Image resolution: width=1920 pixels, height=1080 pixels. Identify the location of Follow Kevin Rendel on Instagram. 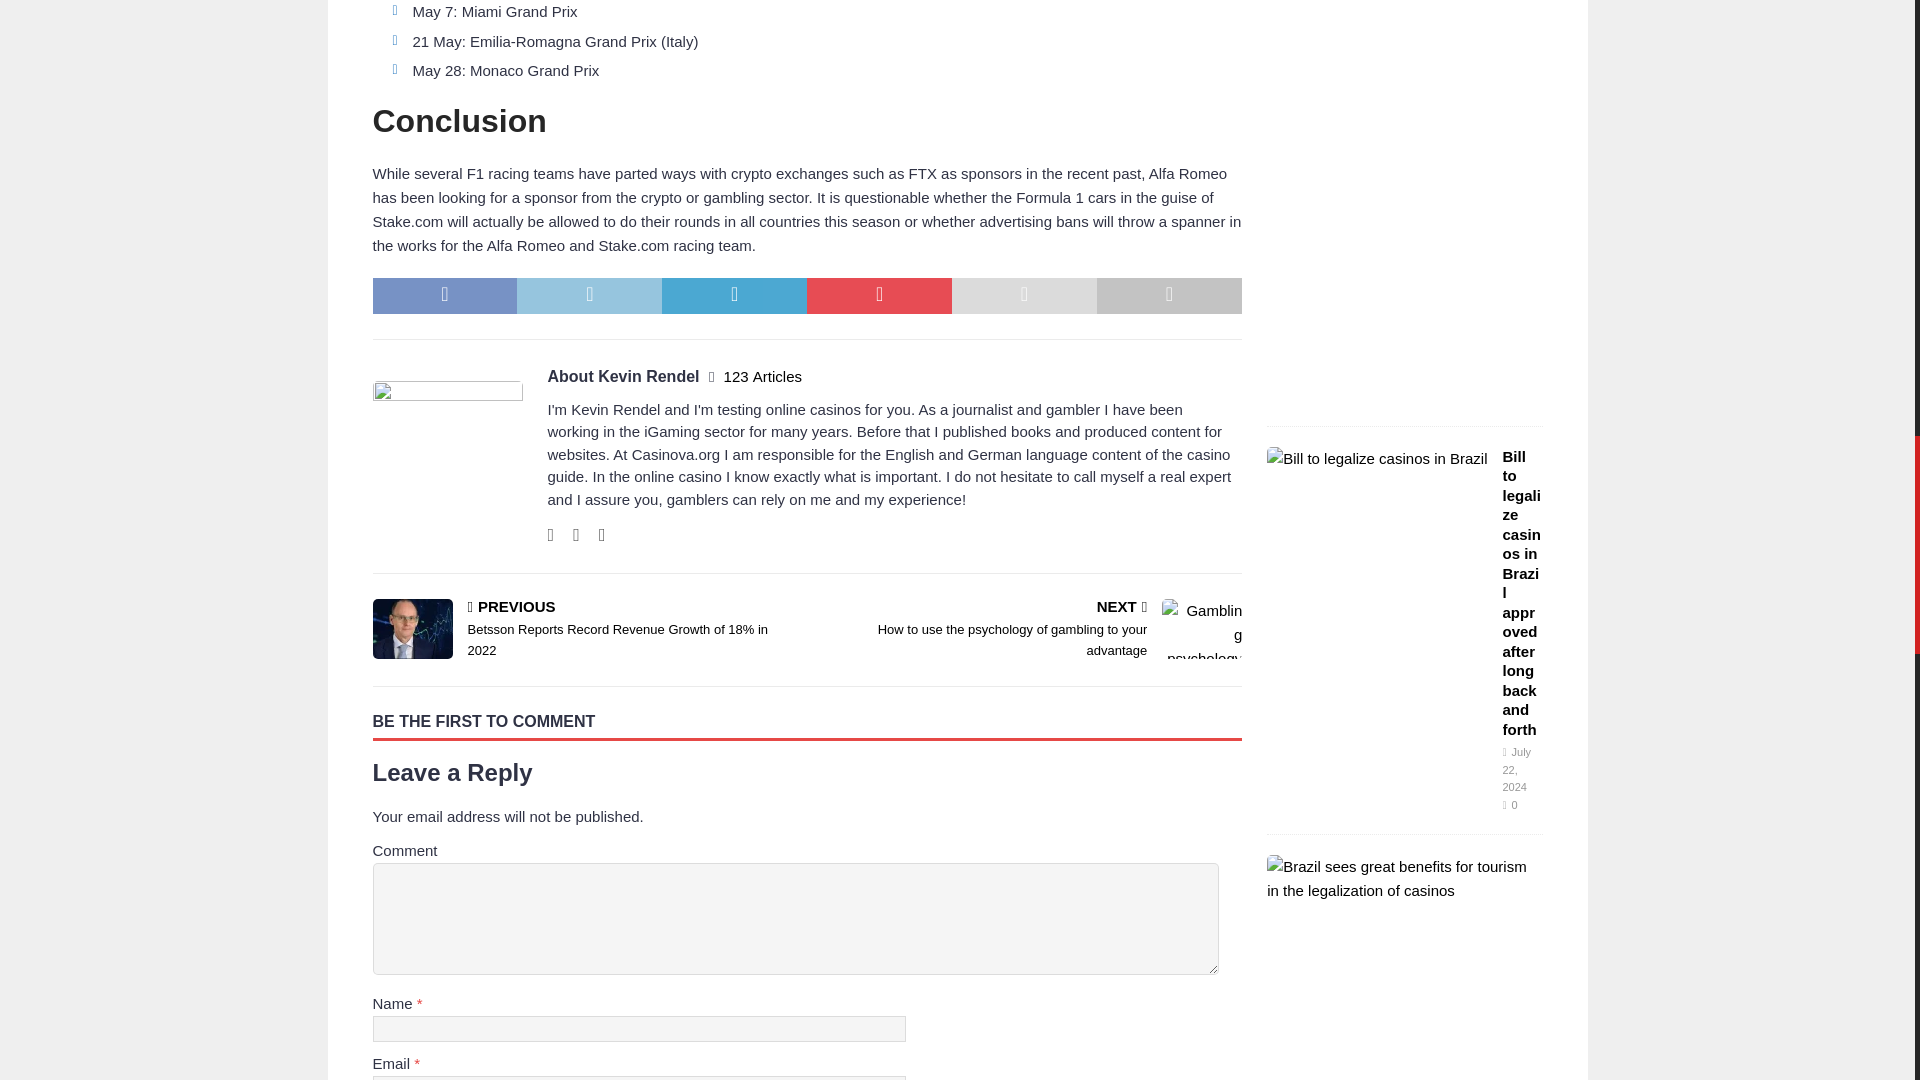
(568, 534).